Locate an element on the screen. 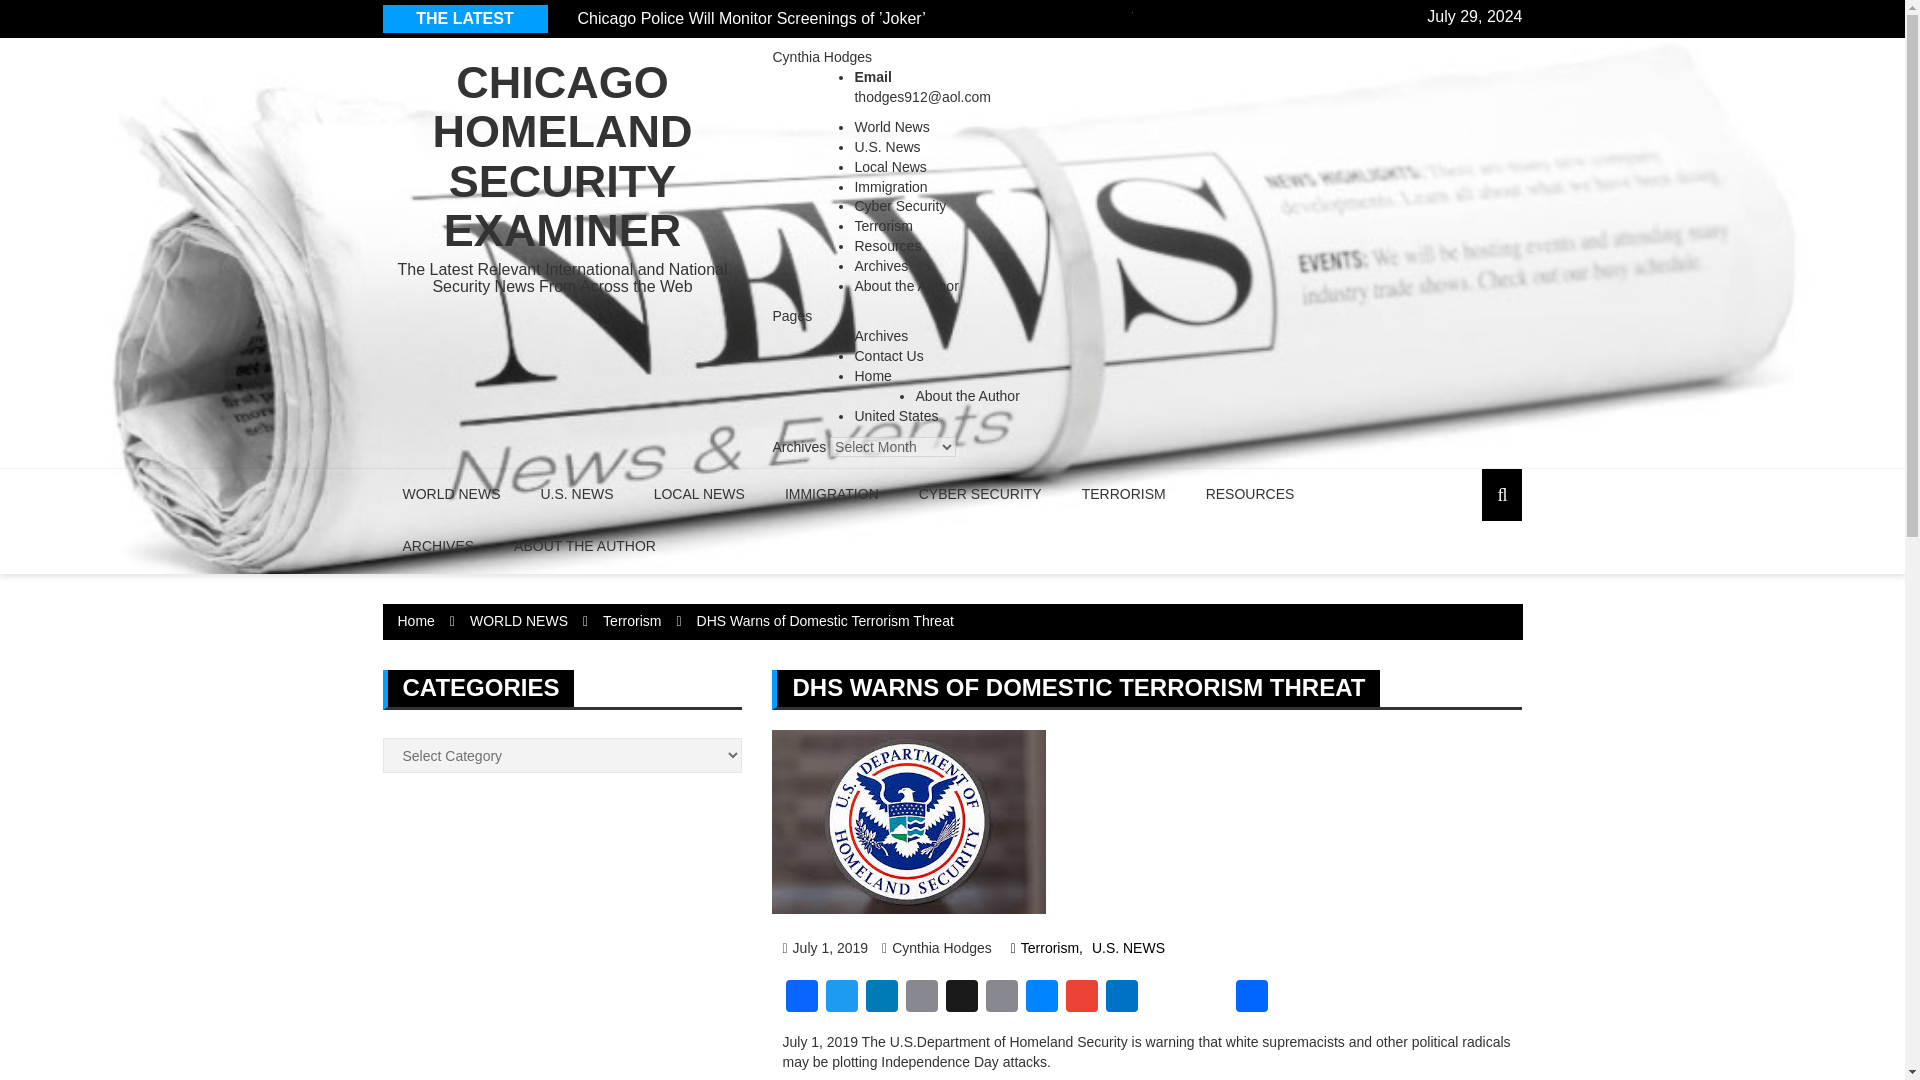 Image resolution: width=1920 pixels, height=1080 pixels. Copy Link is located at coordinates (1001, 998).